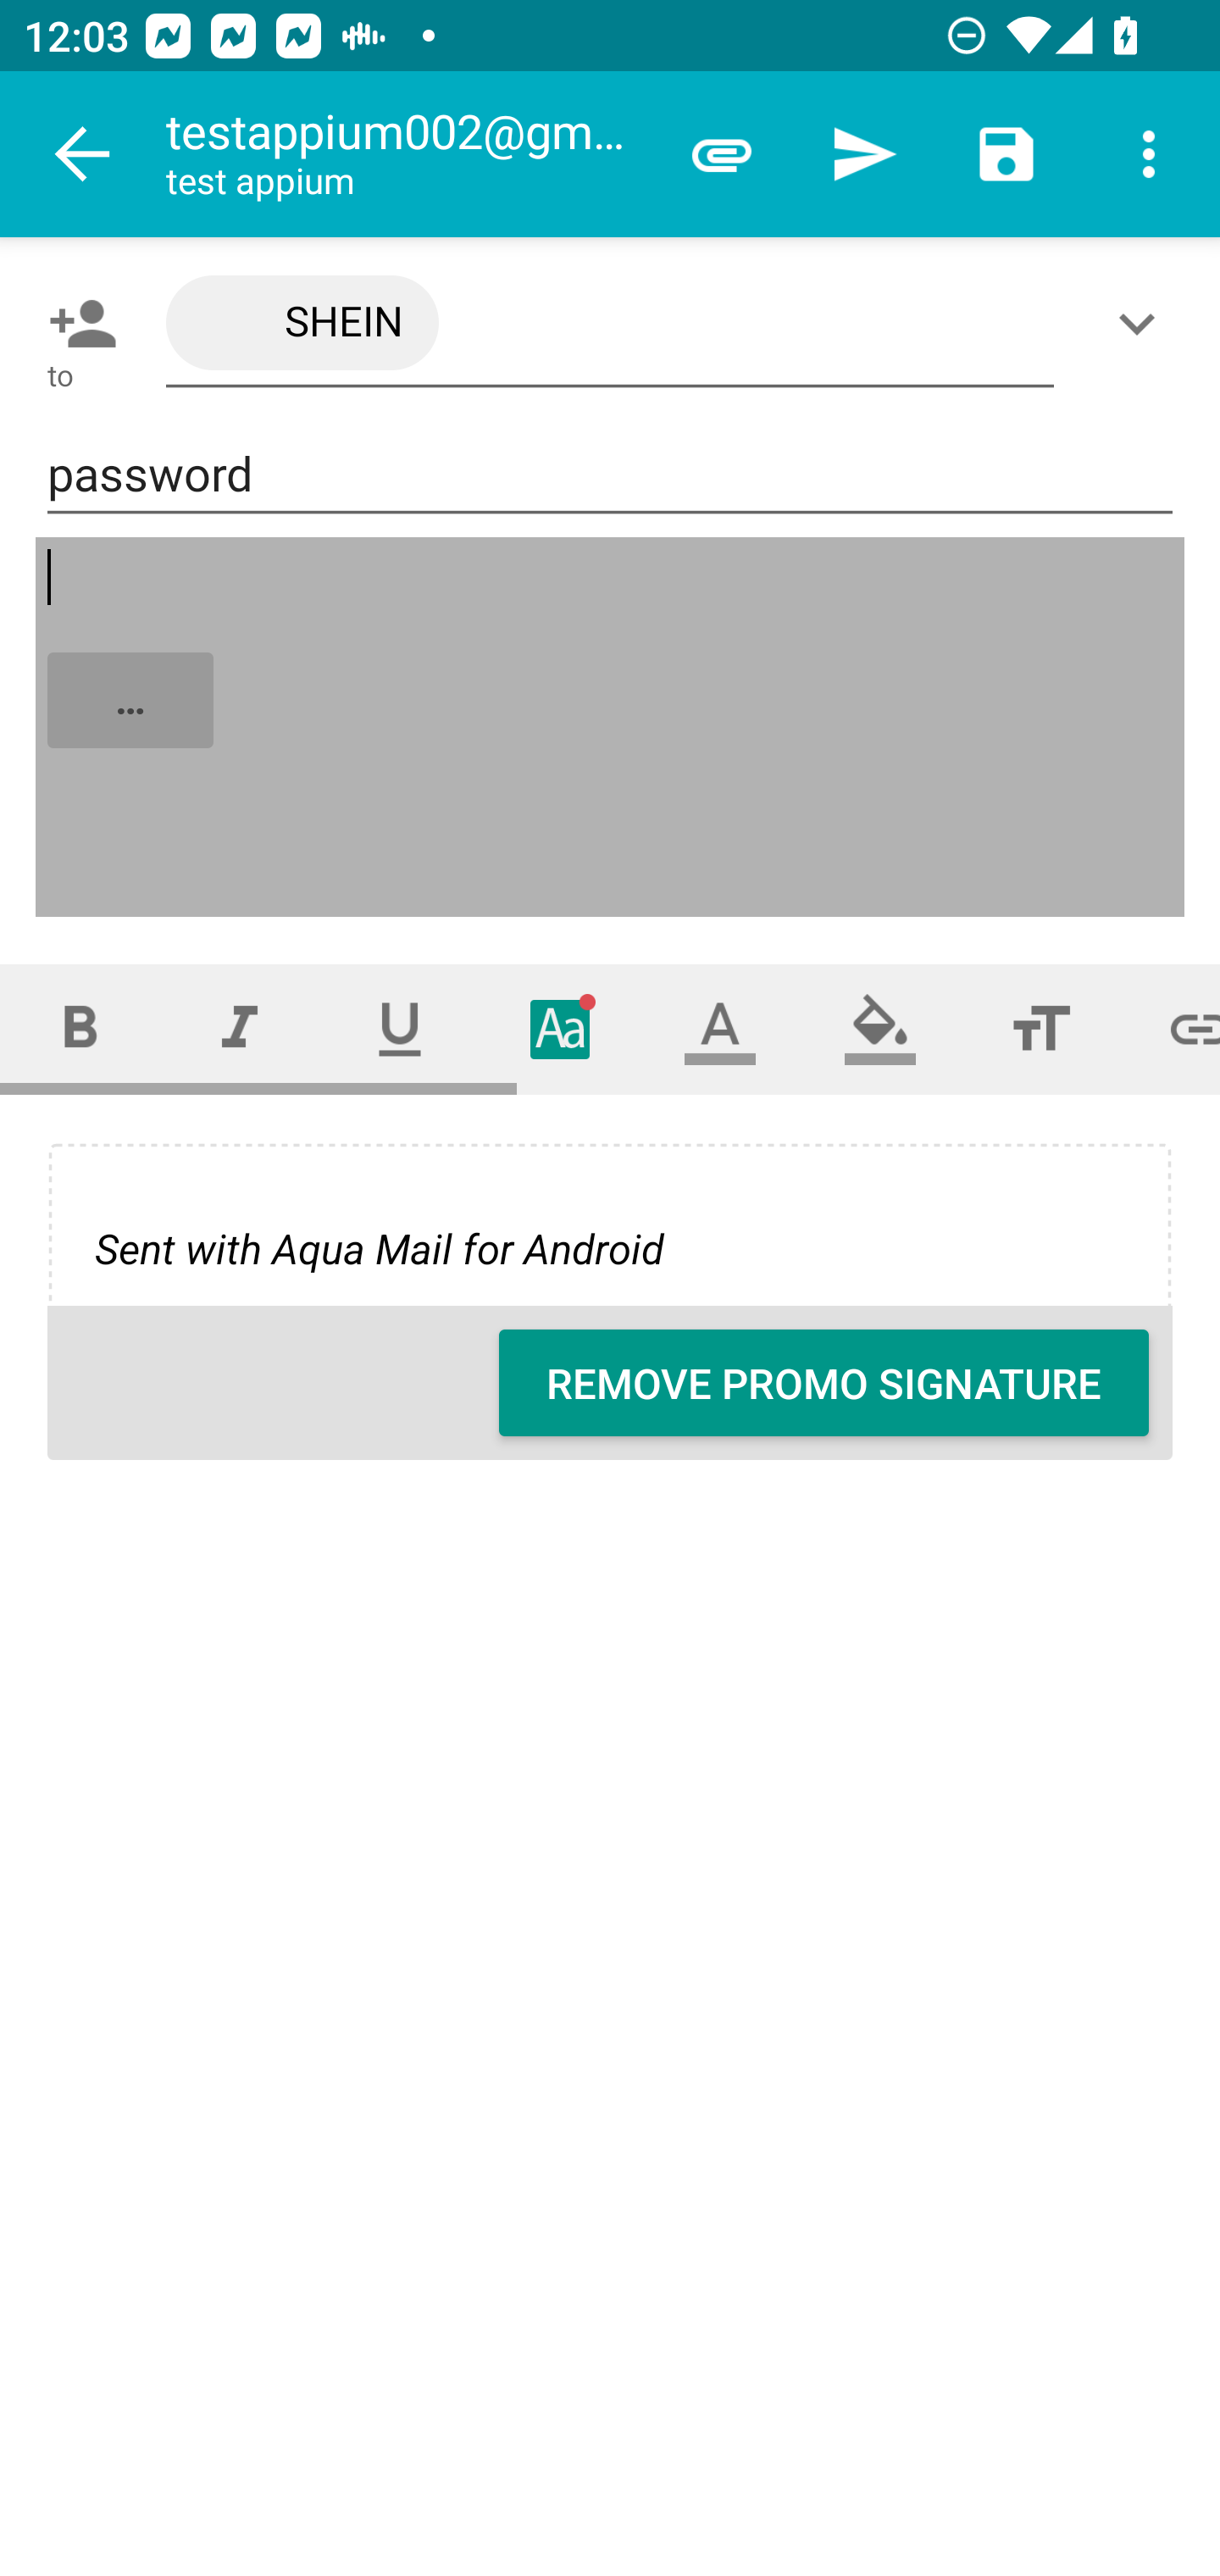 This screenshot has width=1220, height=2576. What do you see at coordinates (720, 1029) in the screenshot?
I see `Text color` at bounding box center [720, 1029].